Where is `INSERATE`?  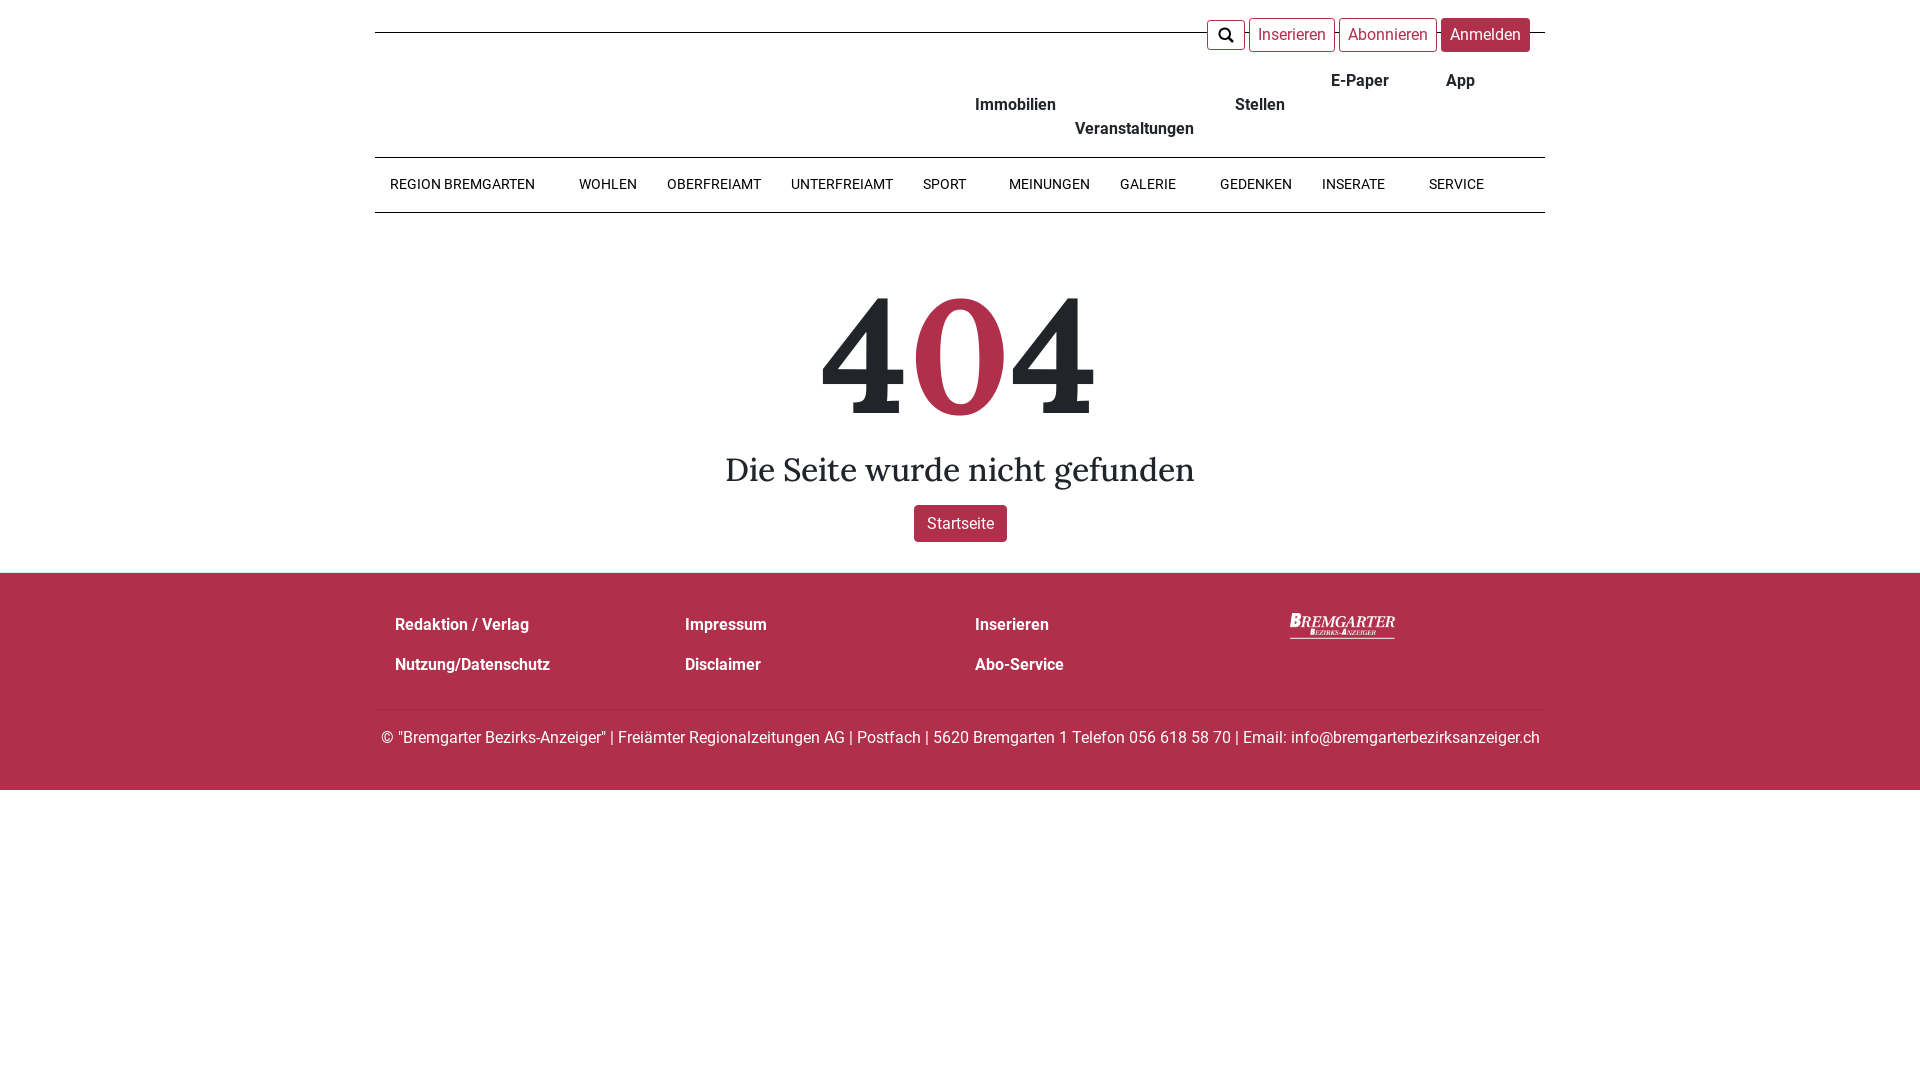 INSERATE is located at coordinates (1360, 185).